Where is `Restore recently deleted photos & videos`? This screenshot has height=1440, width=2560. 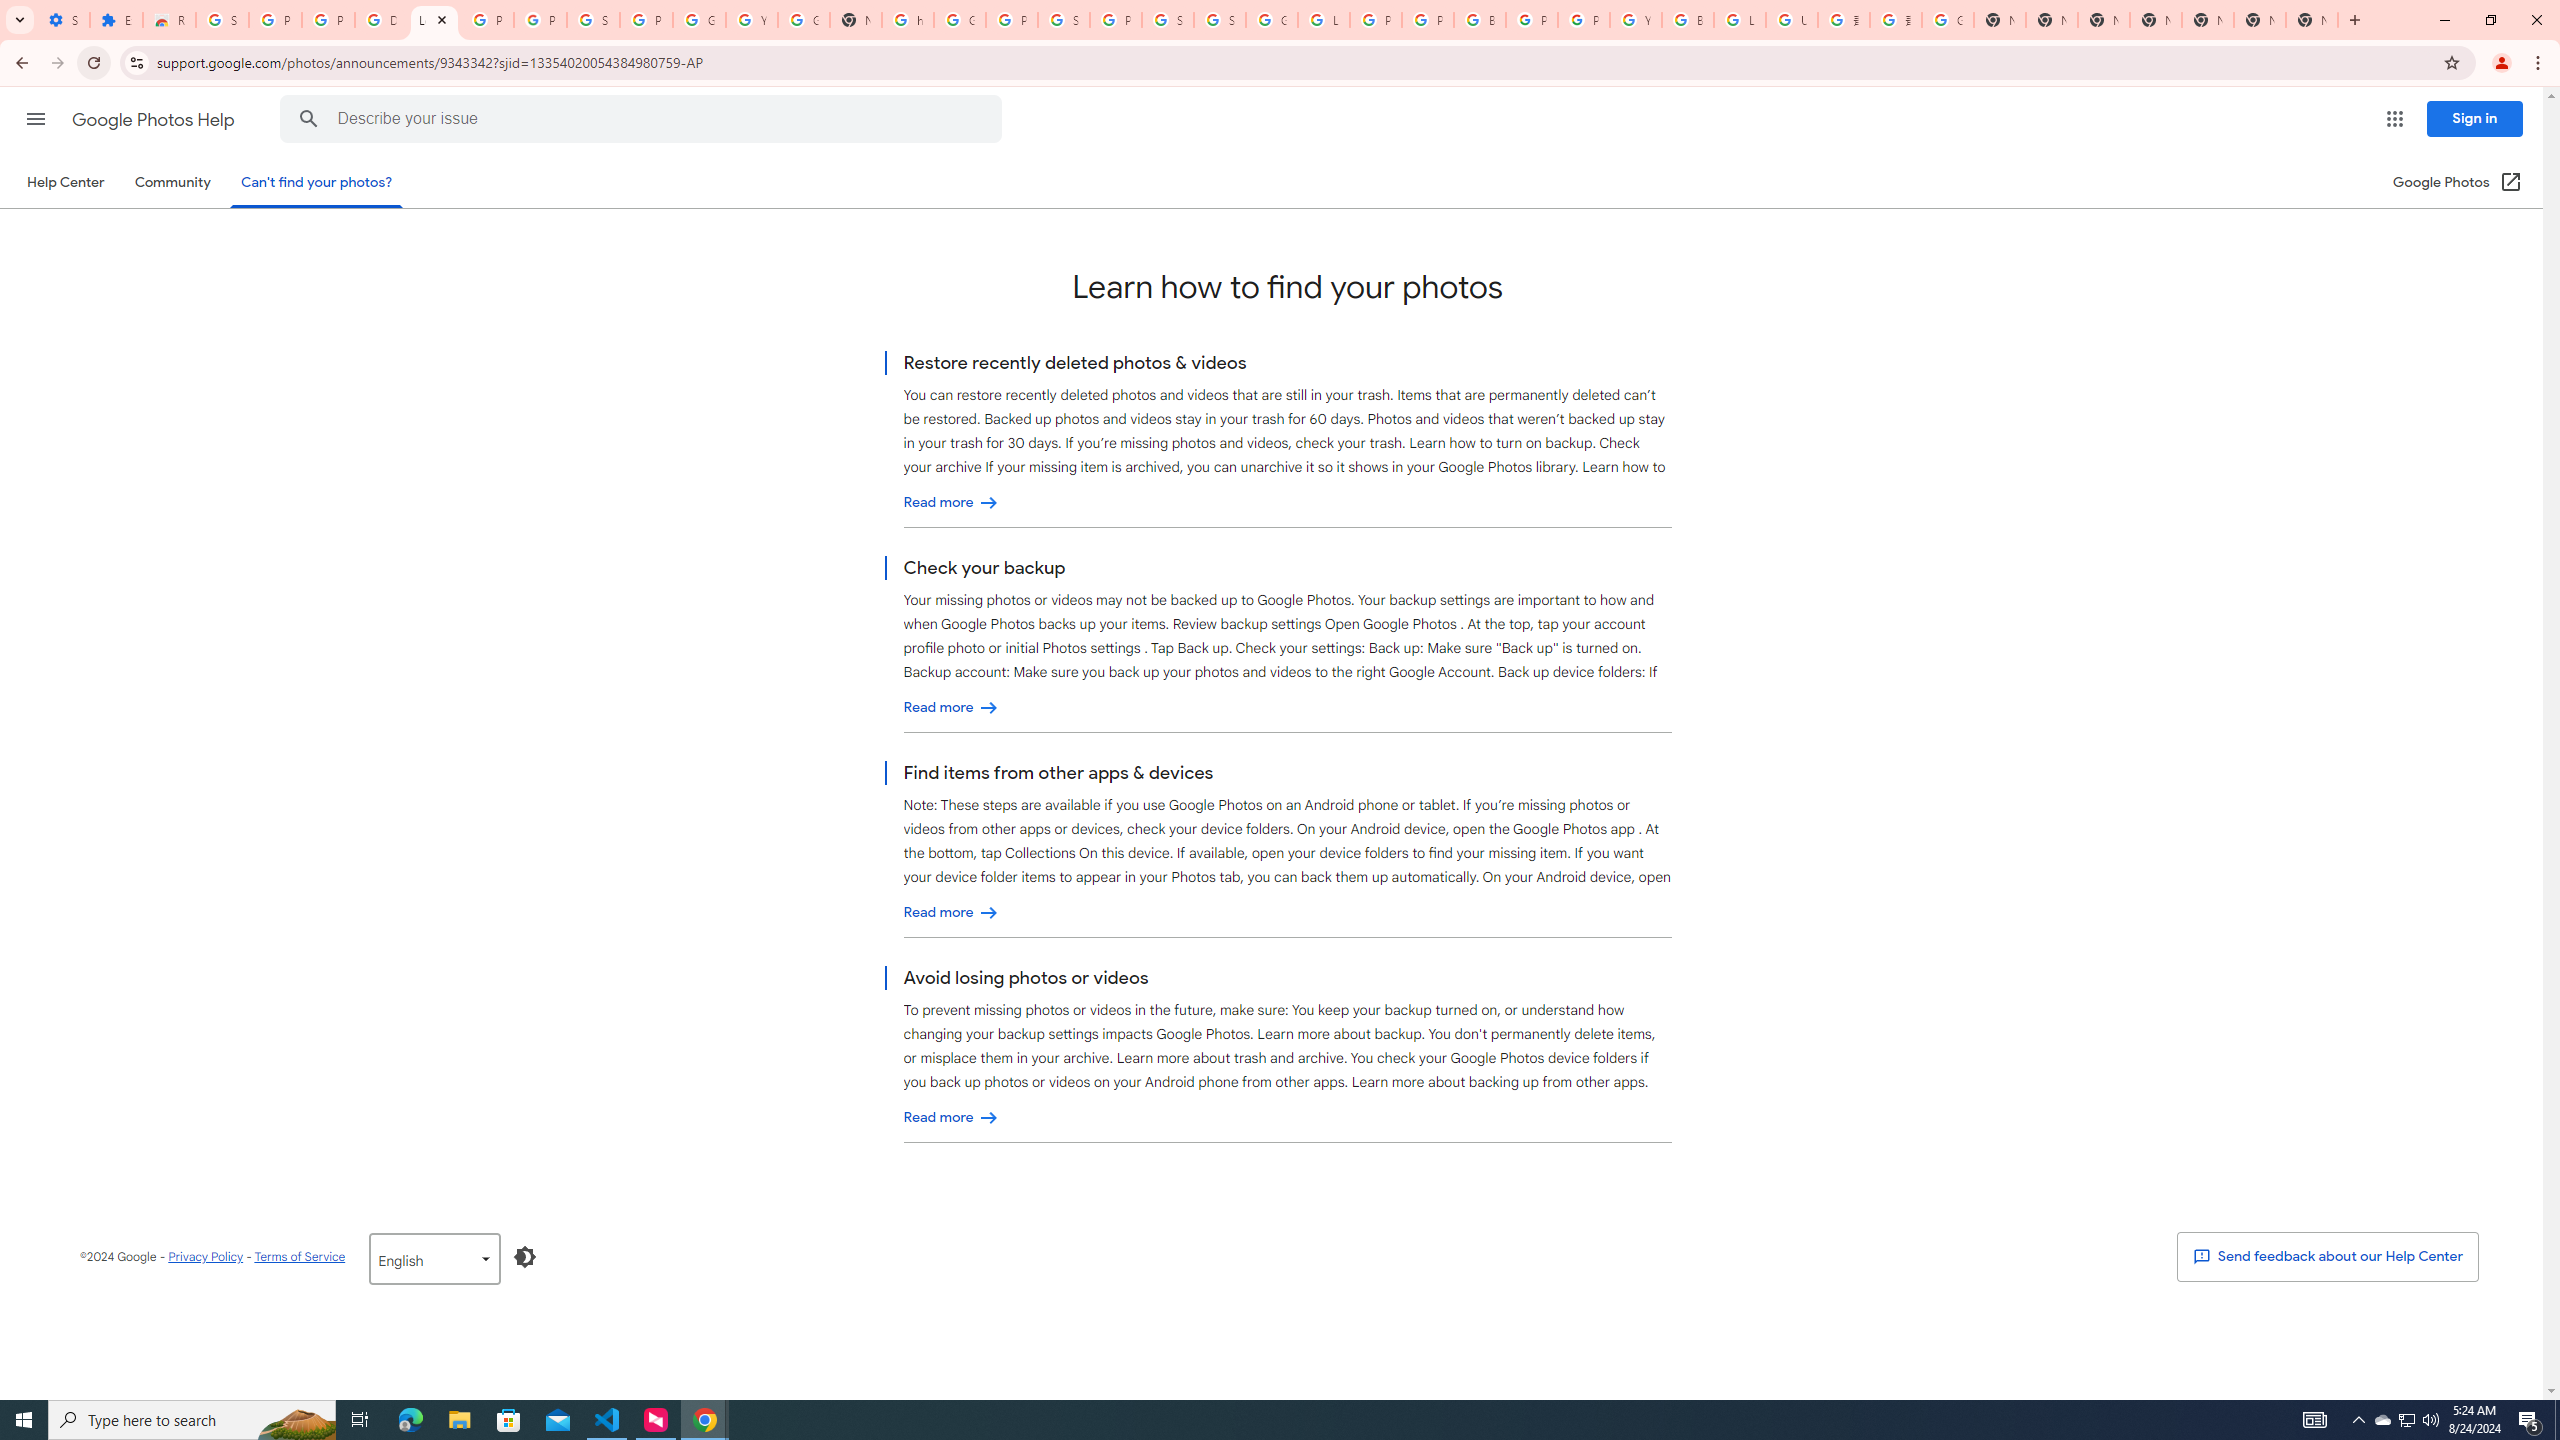 Restore recently deleted photos & videos is located at coordinates (952, 503).